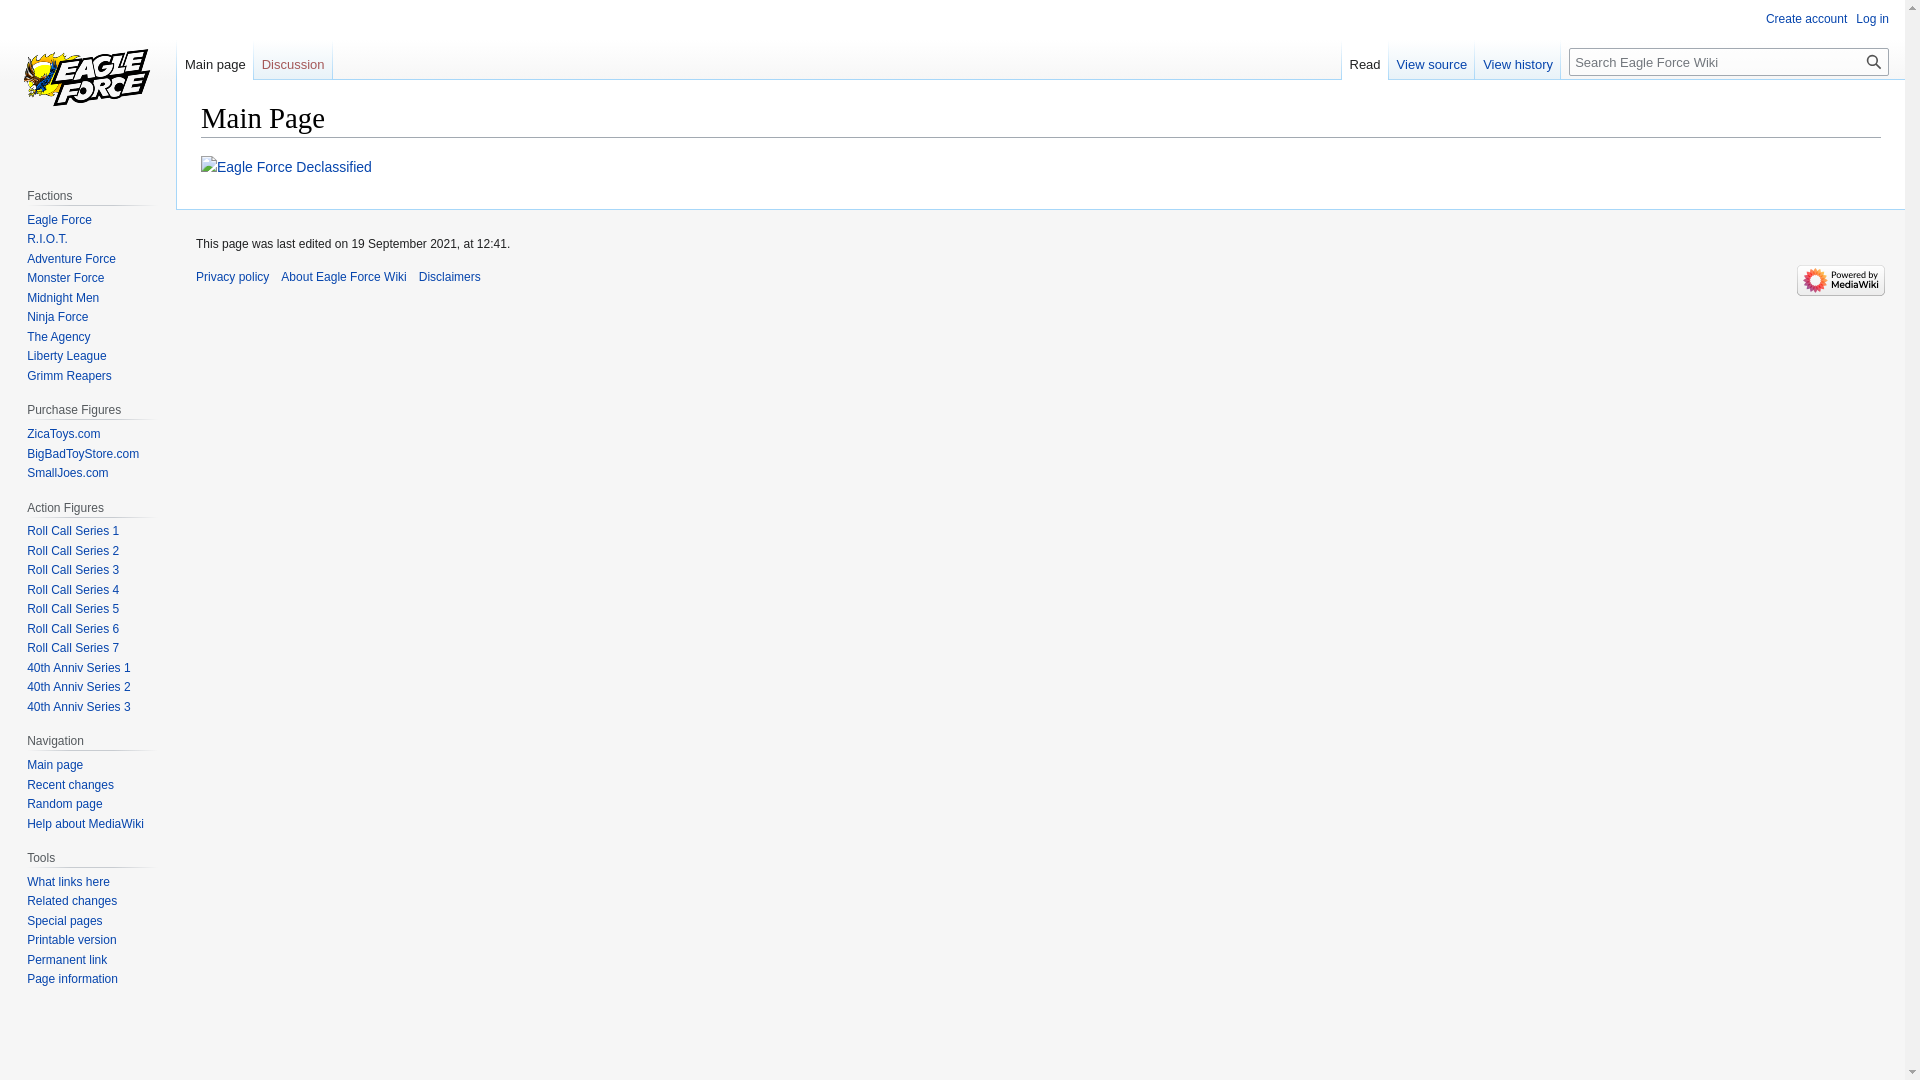 The height and width of the screenshot is (1080, 1920). What do you see at coordinates (68, 882) in the screenshot?
I see `What links here` at bounding box center [68, 882].